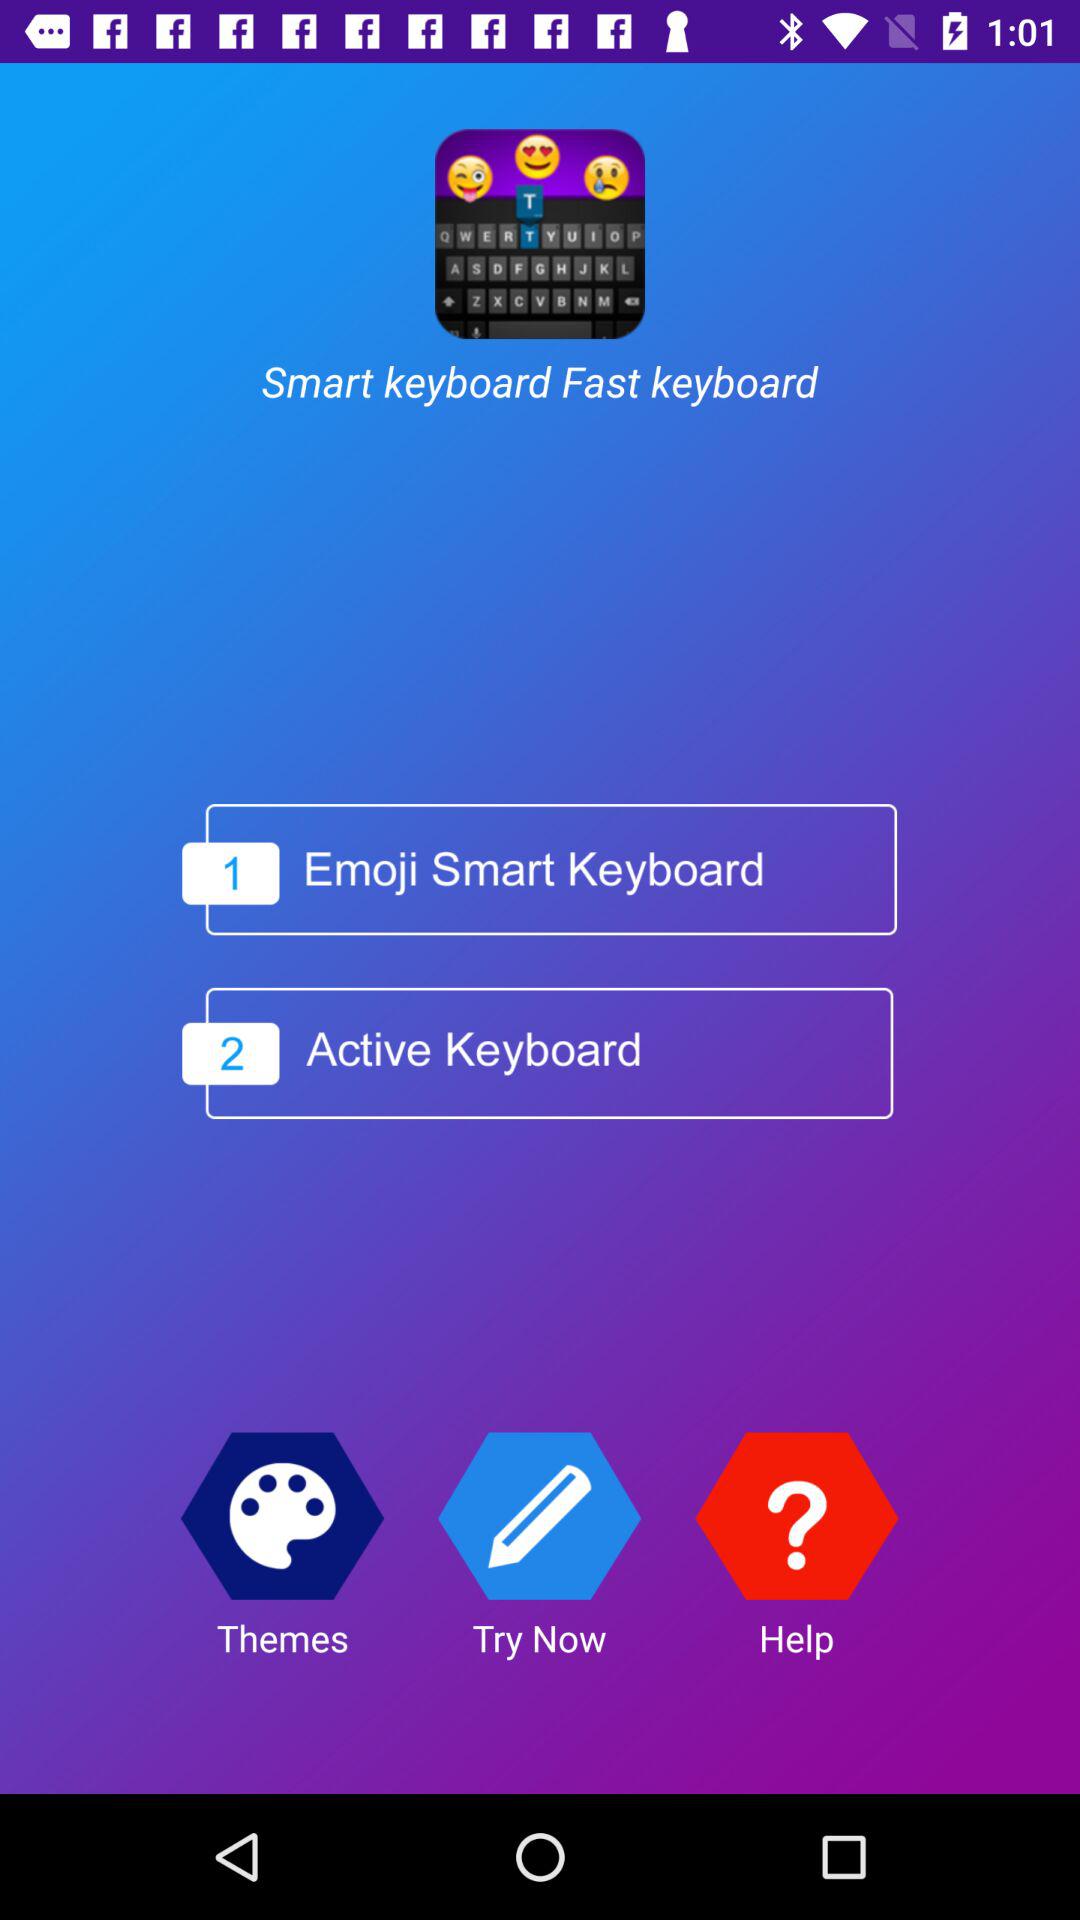 This screenshot has height=1920, width=1080. What do you see at coordinates (282, 1516) in the screenshot?
I see `go to theme` at bounding box center [282, 1516].